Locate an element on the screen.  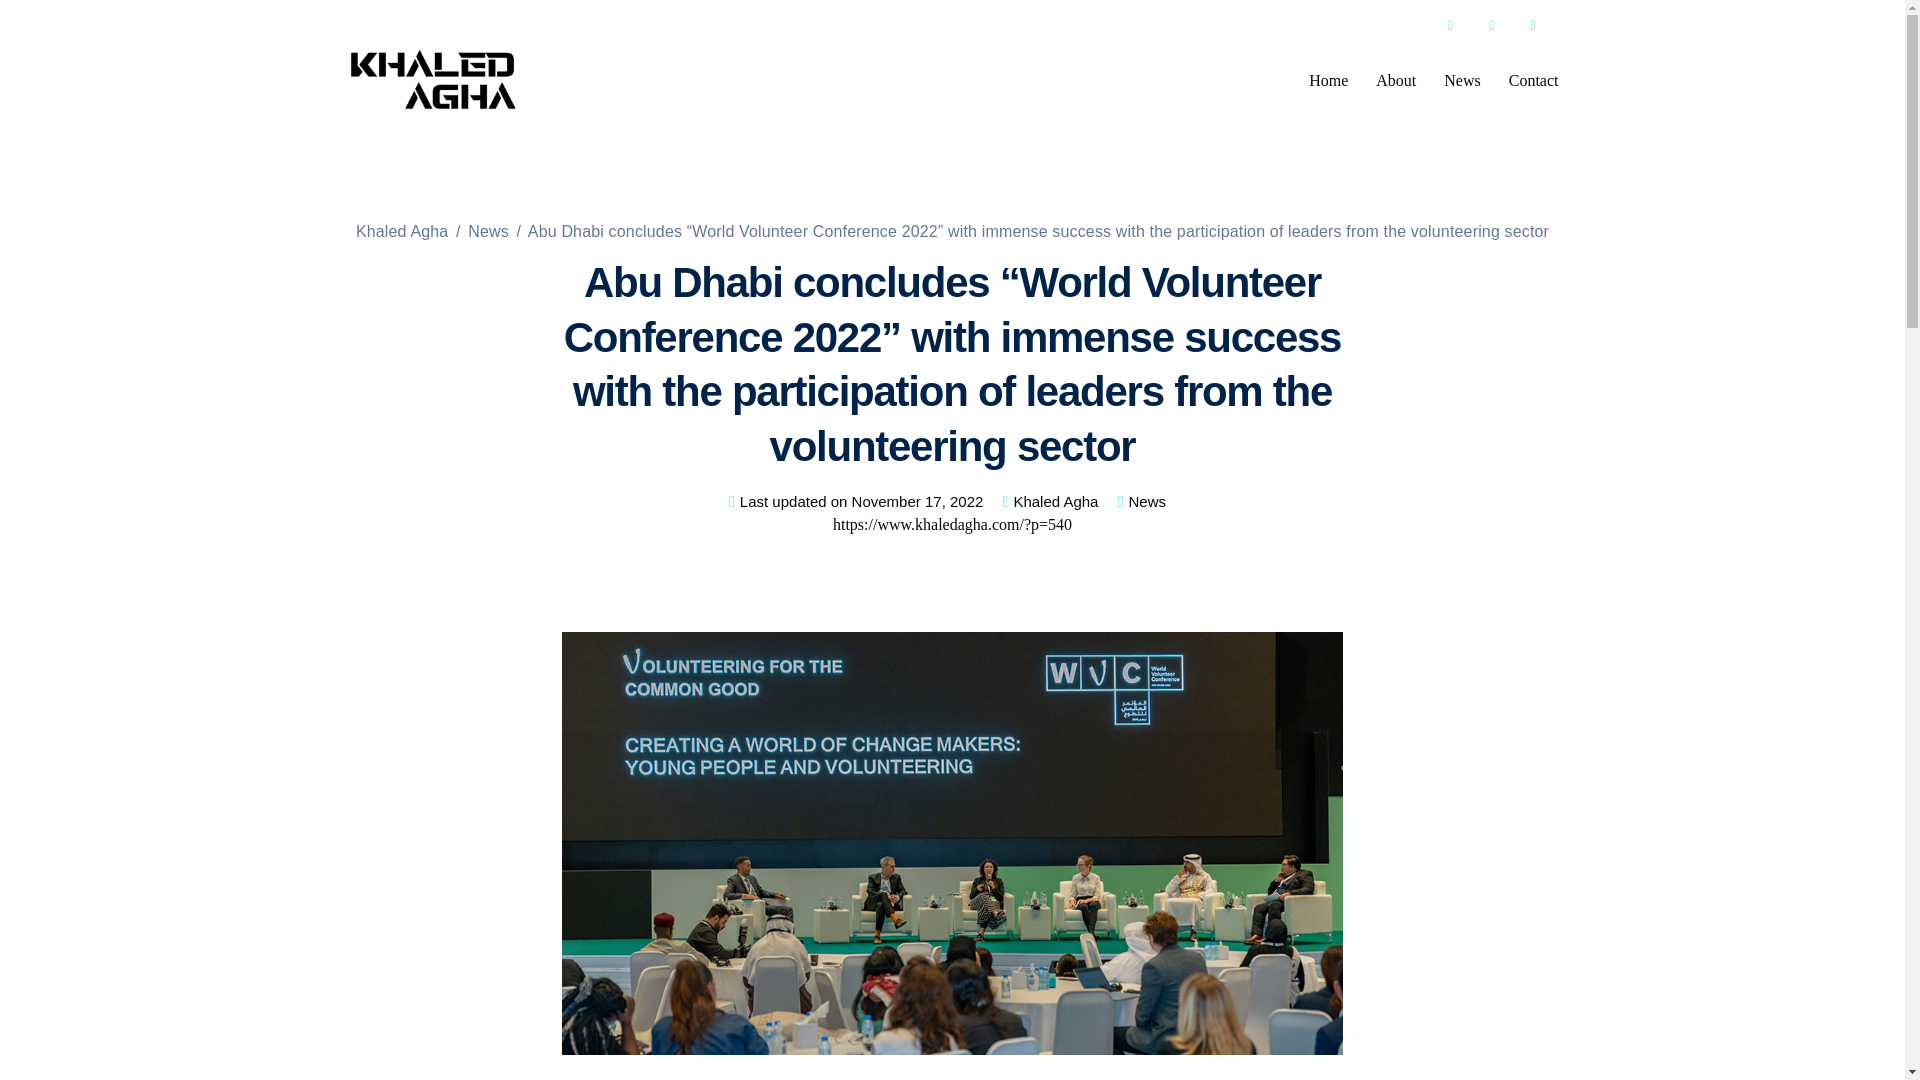
Go to the News Category archives. is located at coordinates (488, 230).